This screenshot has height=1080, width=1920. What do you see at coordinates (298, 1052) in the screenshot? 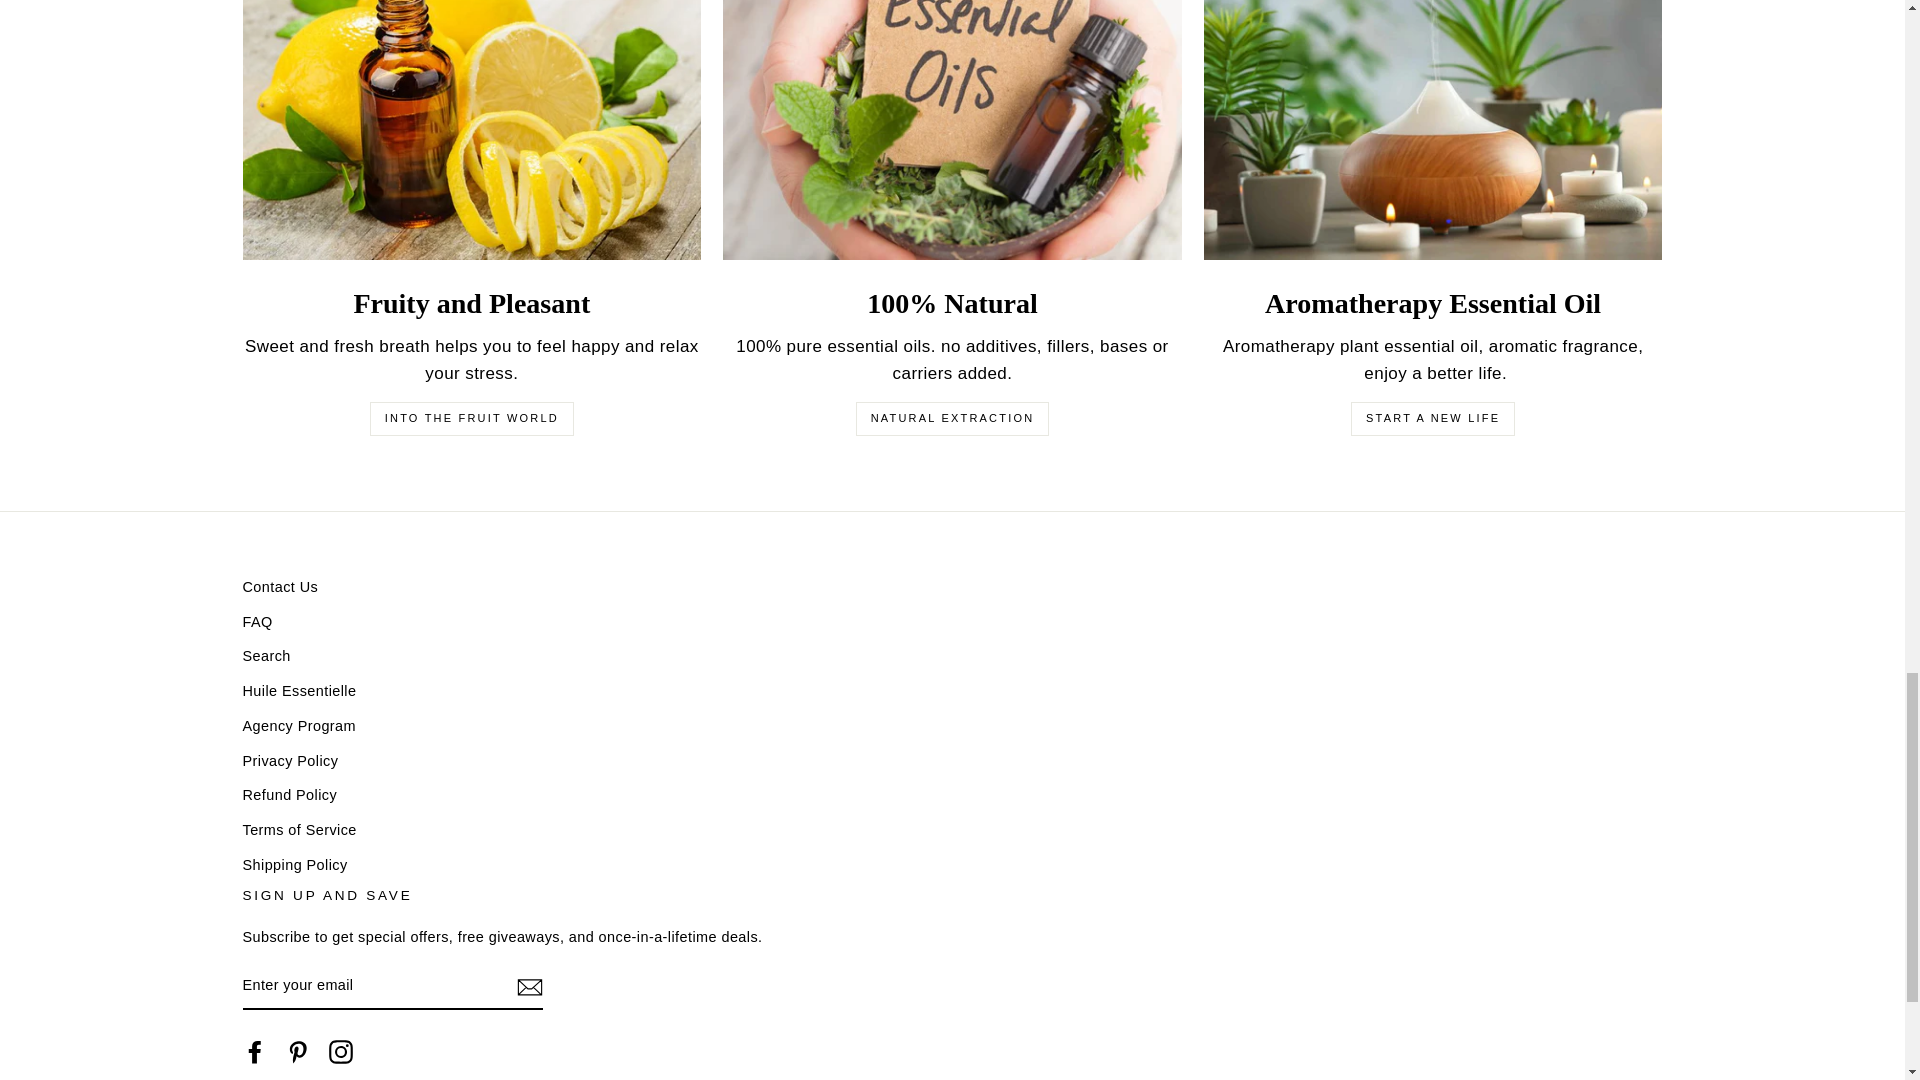
I see `RainbowAbby 2013 on Pinterest` at bounding box center [298, 1052].